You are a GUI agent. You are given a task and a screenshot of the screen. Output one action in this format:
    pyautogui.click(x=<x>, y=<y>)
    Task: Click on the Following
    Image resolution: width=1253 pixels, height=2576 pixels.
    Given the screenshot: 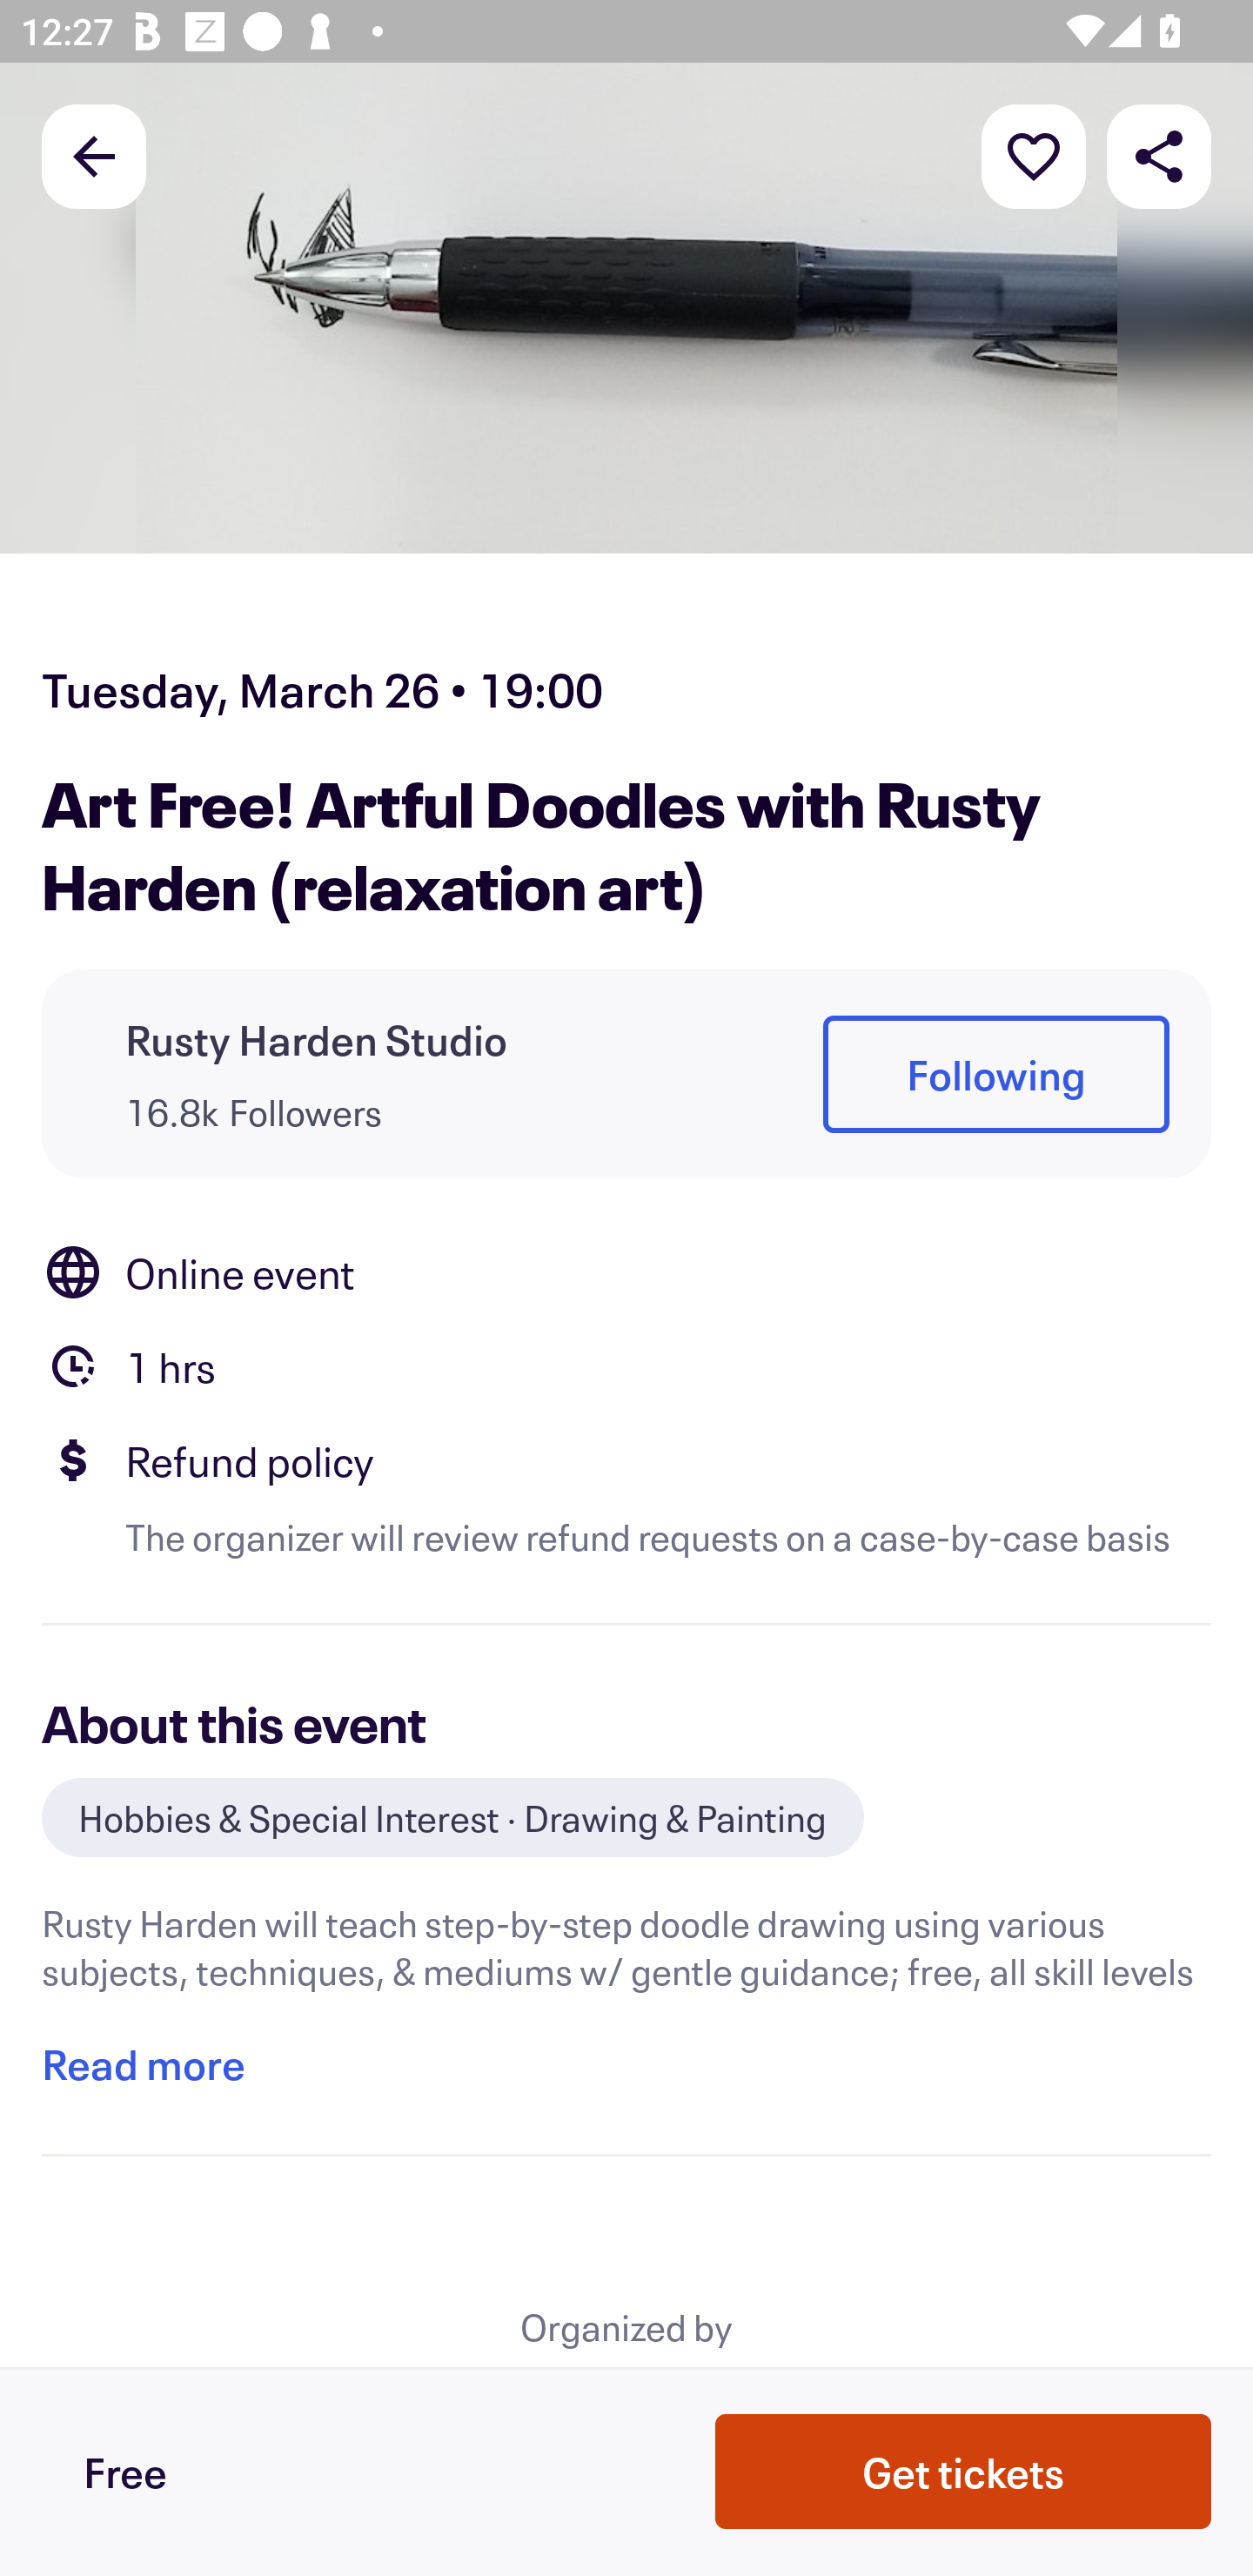 What is the action you would take?
    pyautogui.click(x=995, y=1076)
    